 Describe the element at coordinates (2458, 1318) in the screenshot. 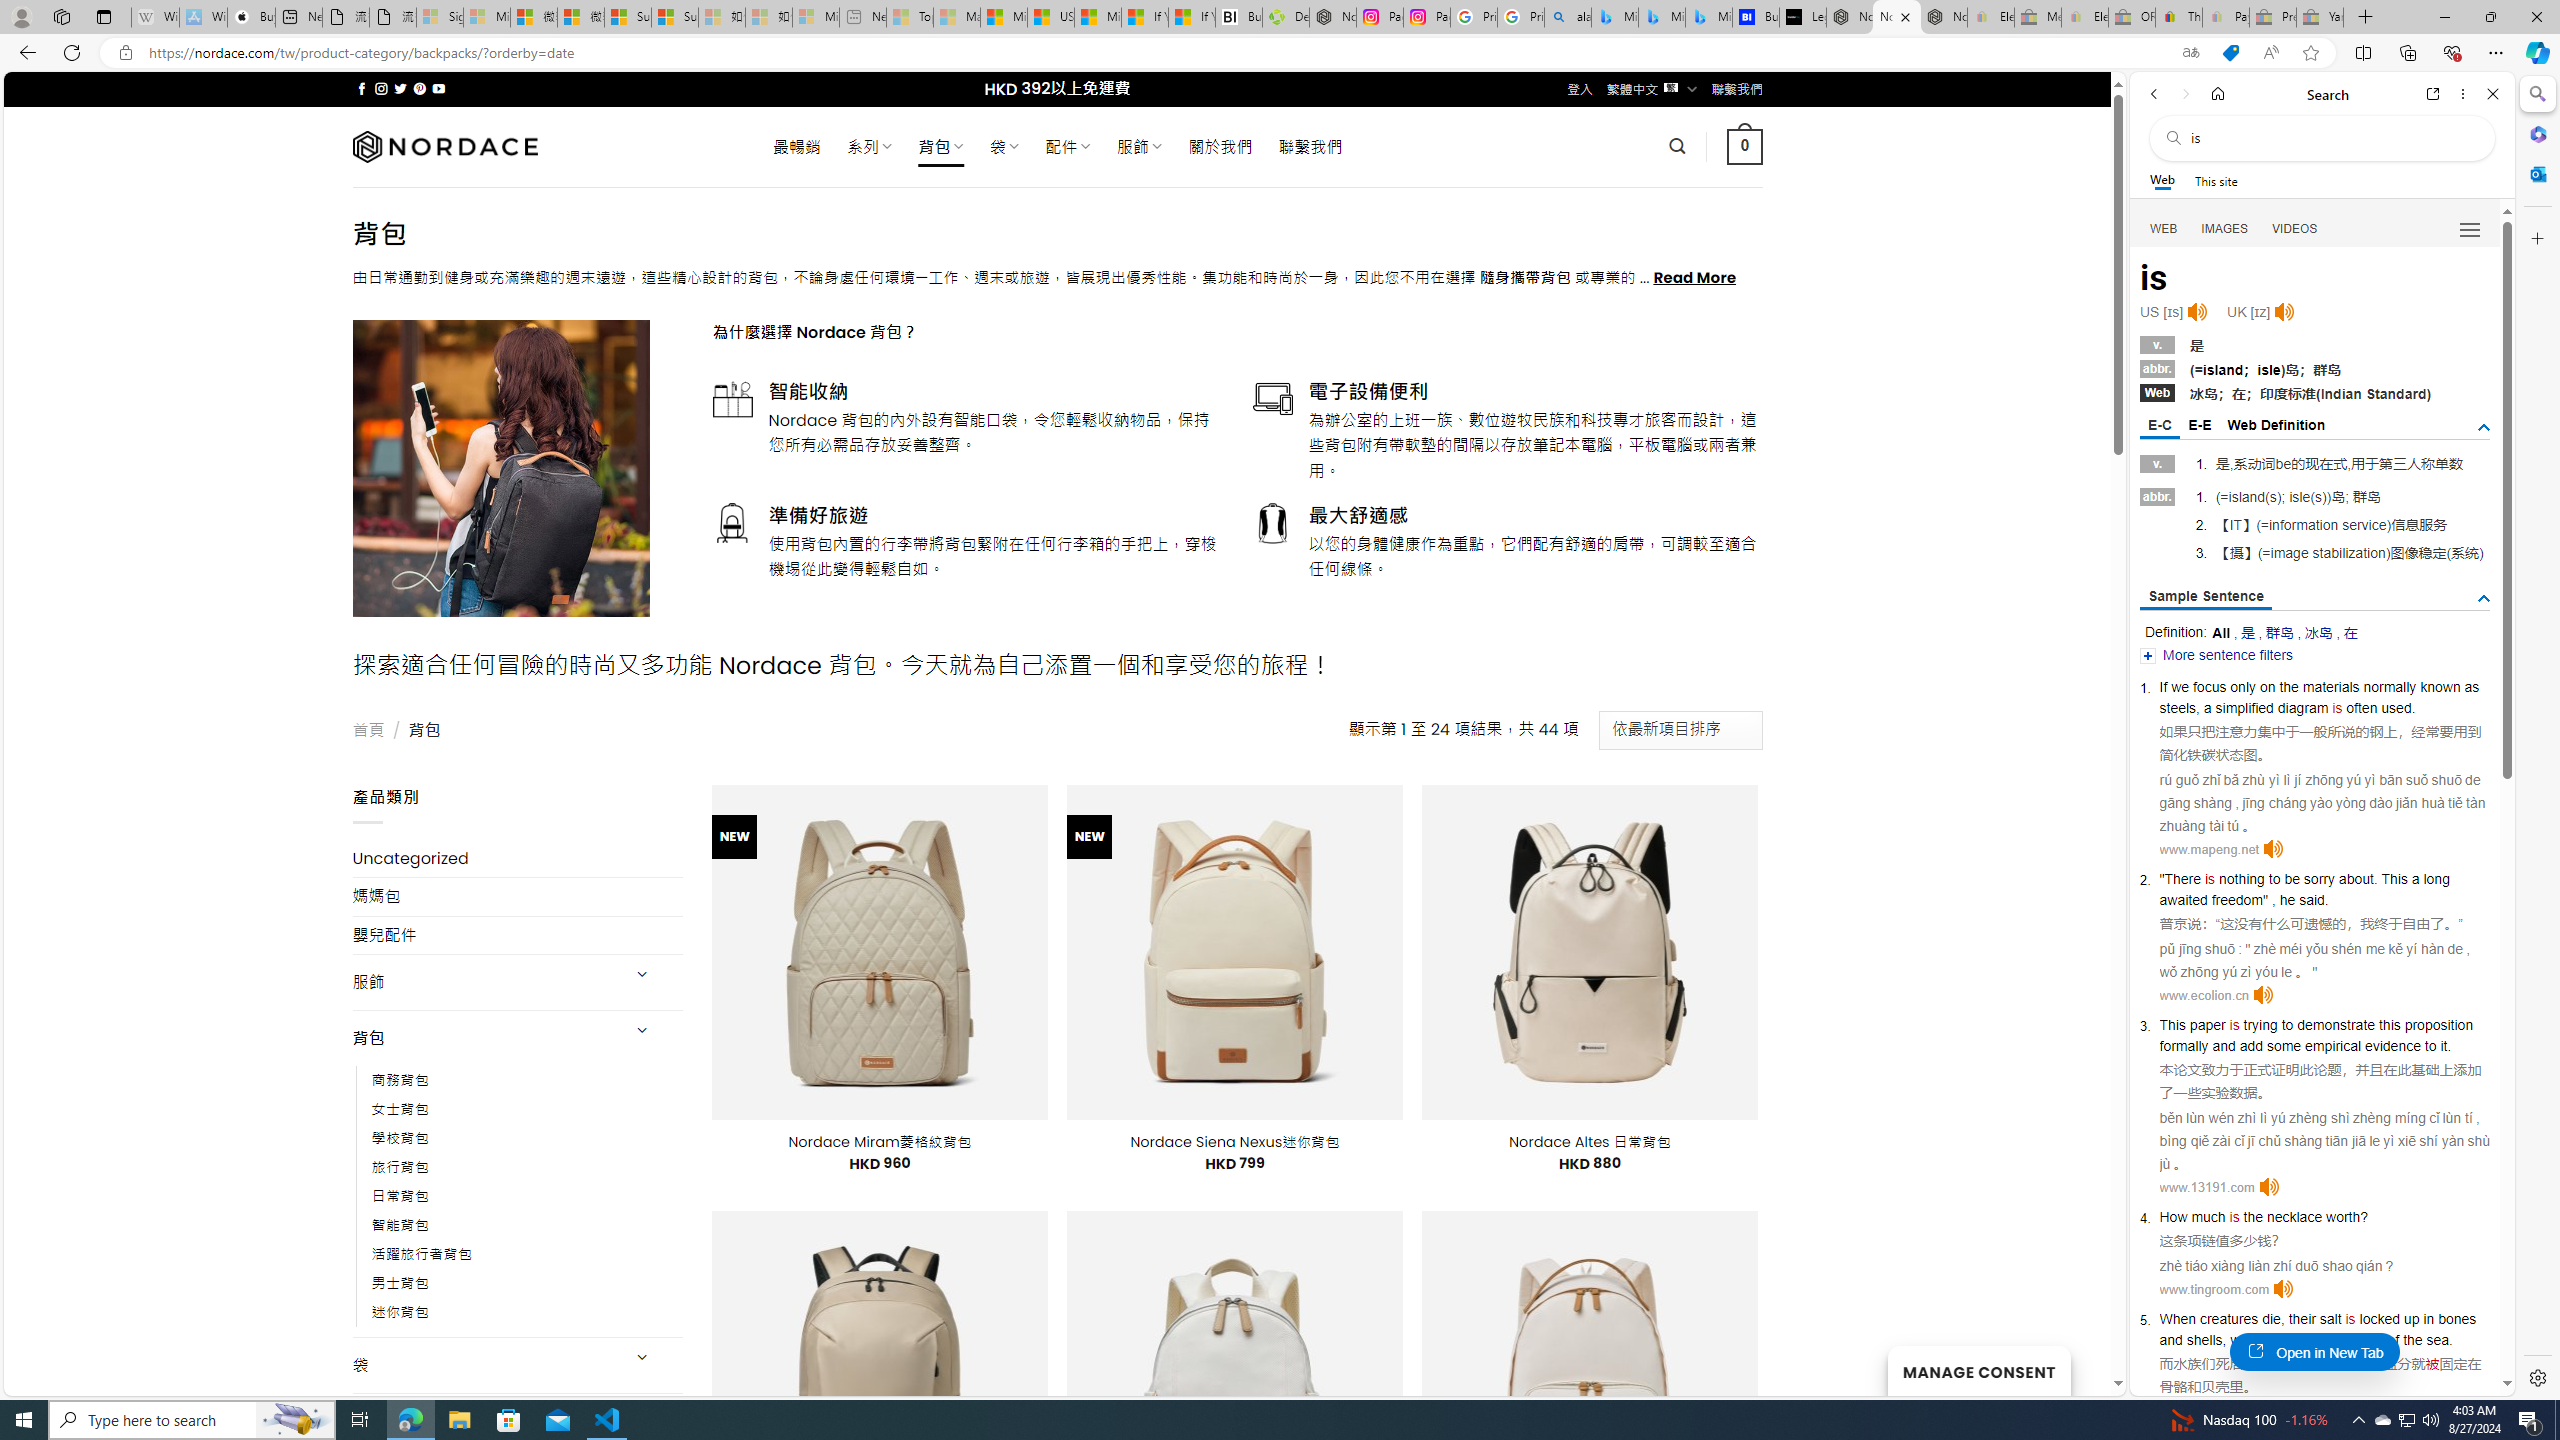

I see `bones` at that location.